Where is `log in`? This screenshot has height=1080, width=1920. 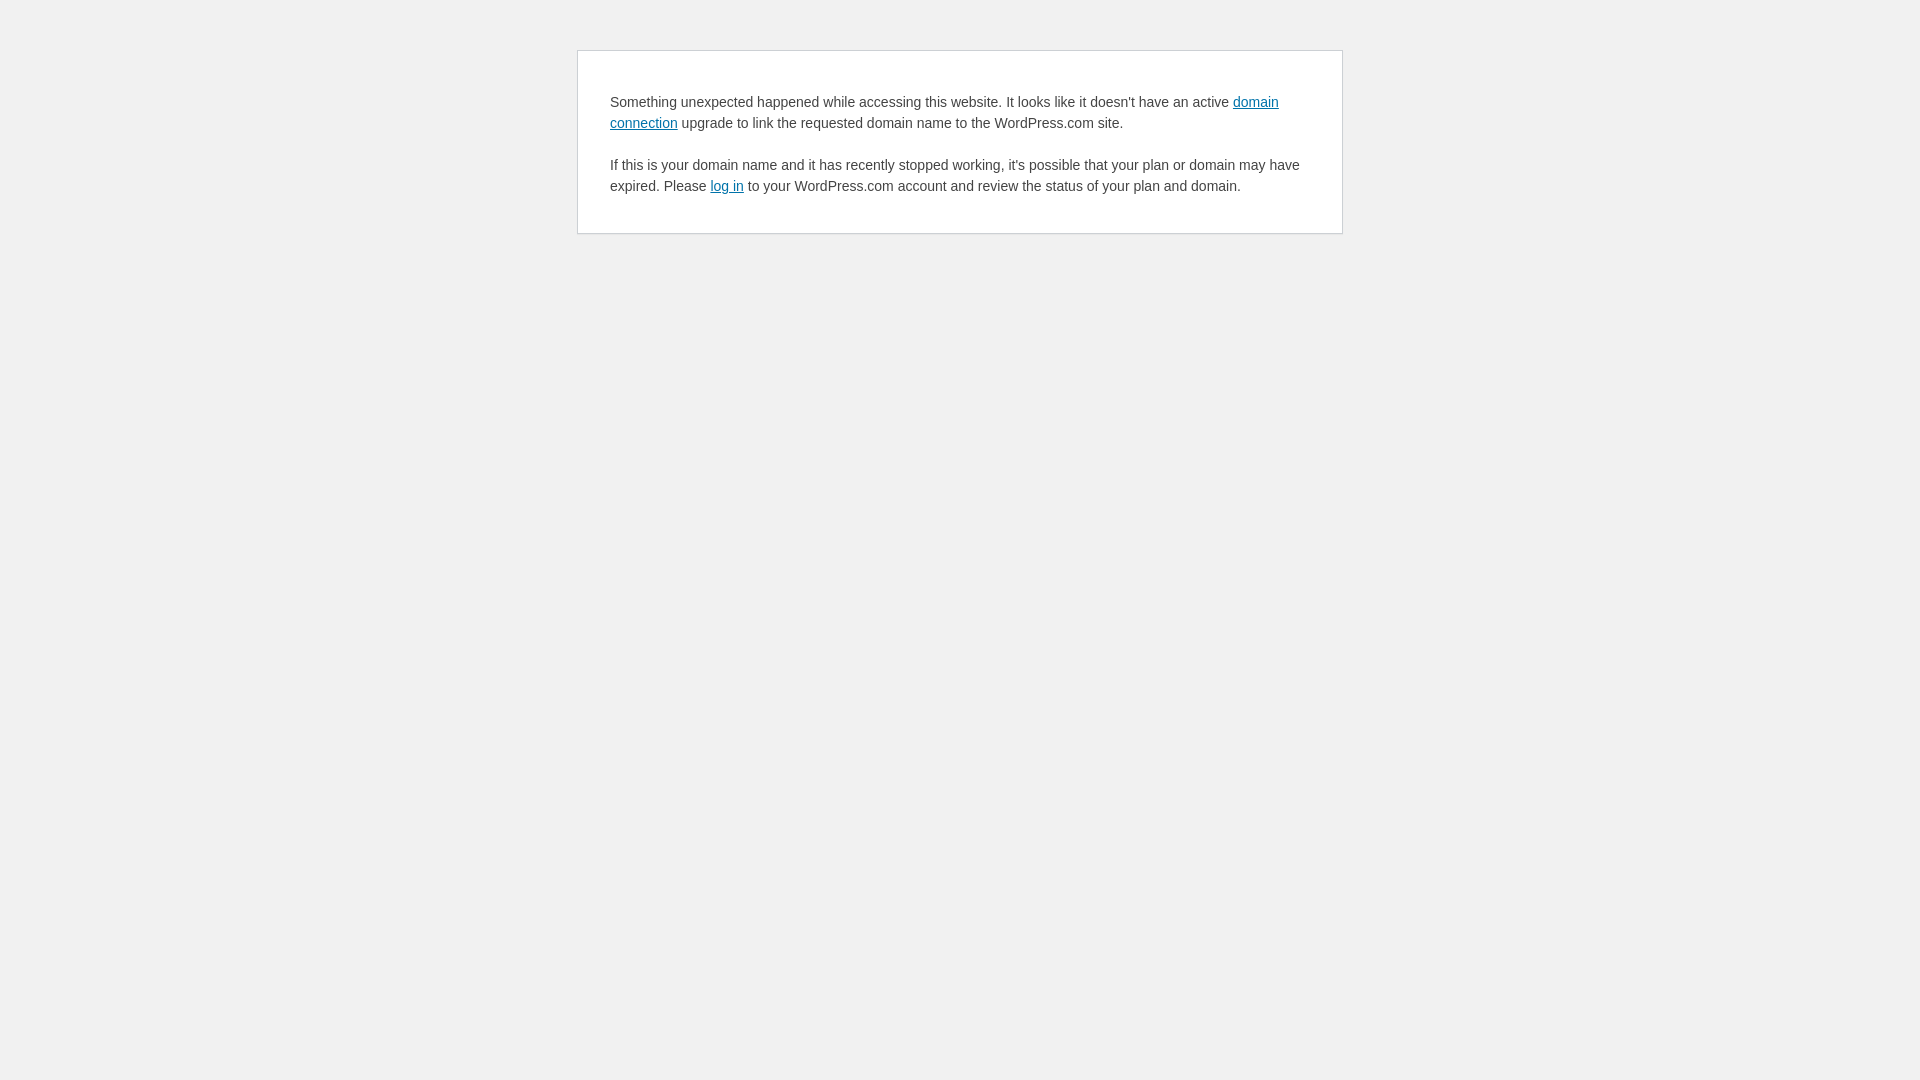
log in is located at coordinates (726, 186).